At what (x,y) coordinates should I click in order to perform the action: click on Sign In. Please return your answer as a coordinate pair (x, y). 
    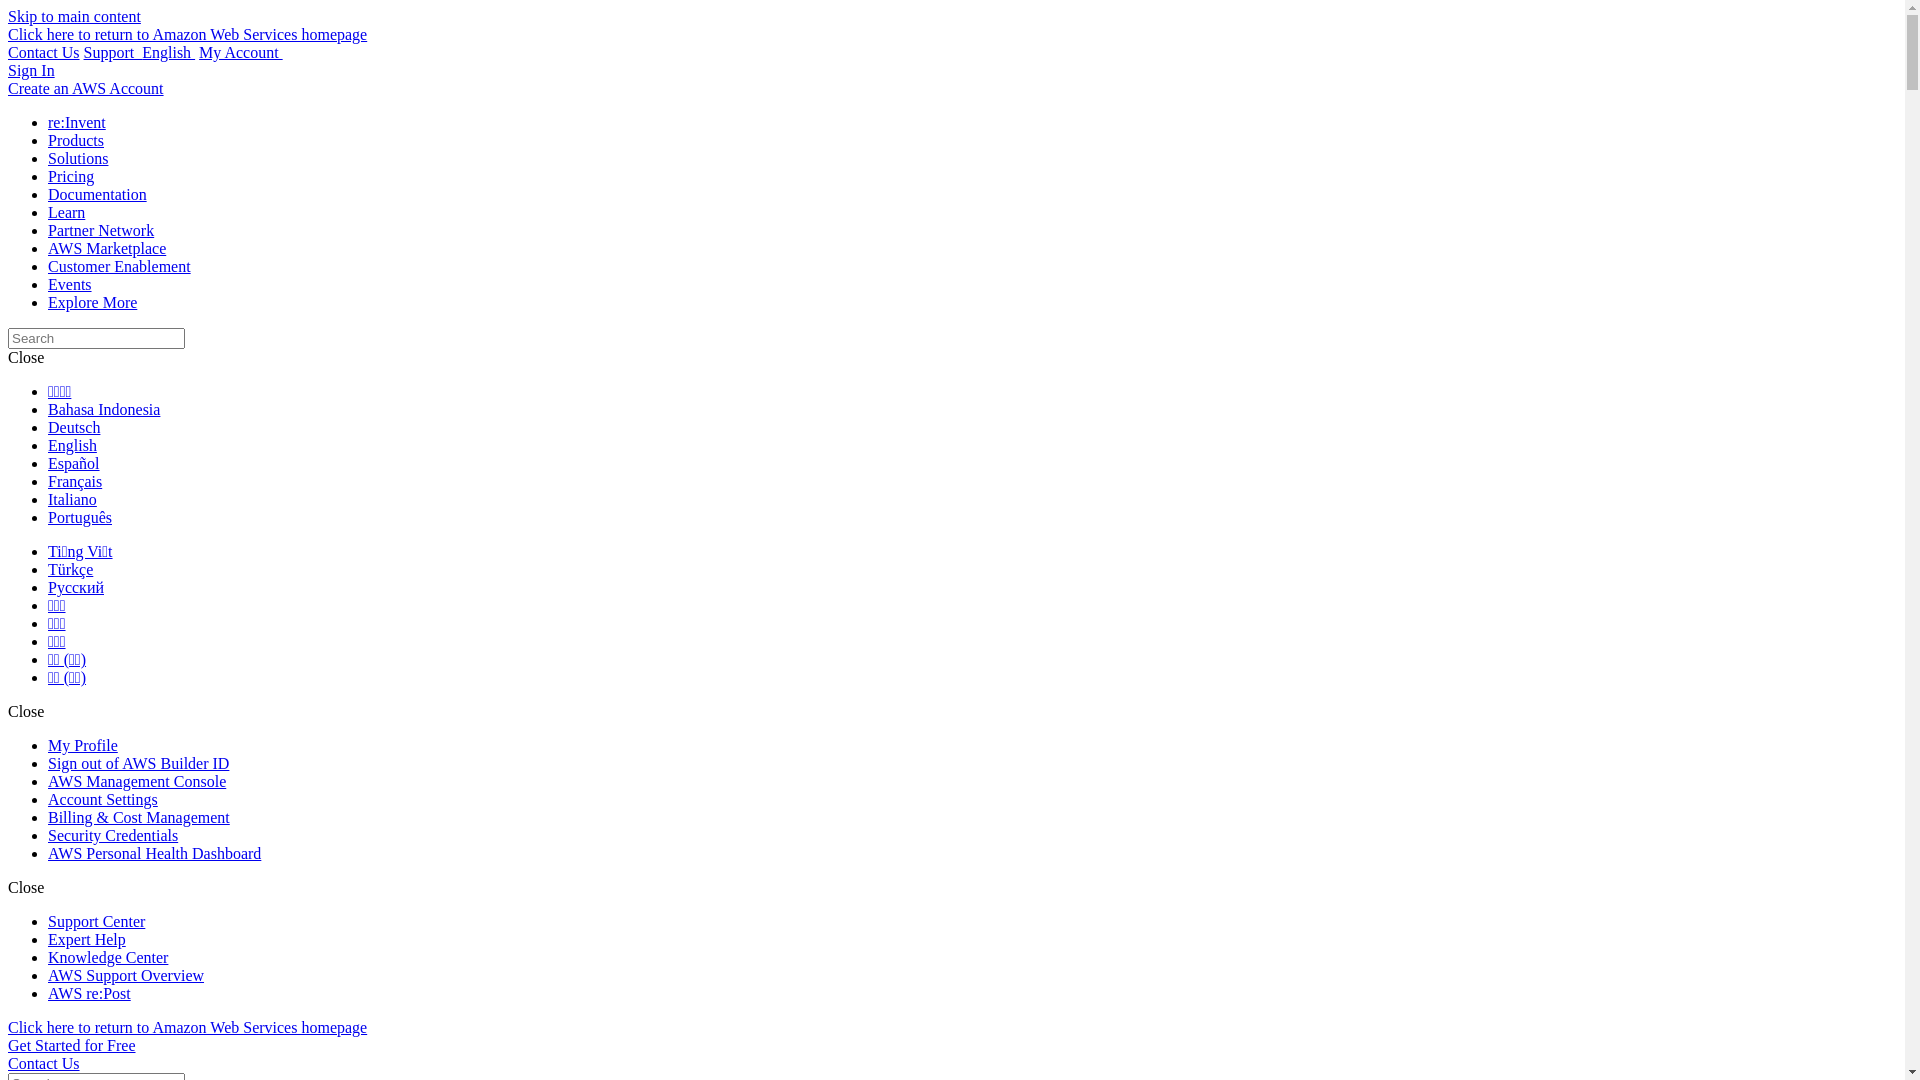
    Looking at the image, I should click on (38, 66).